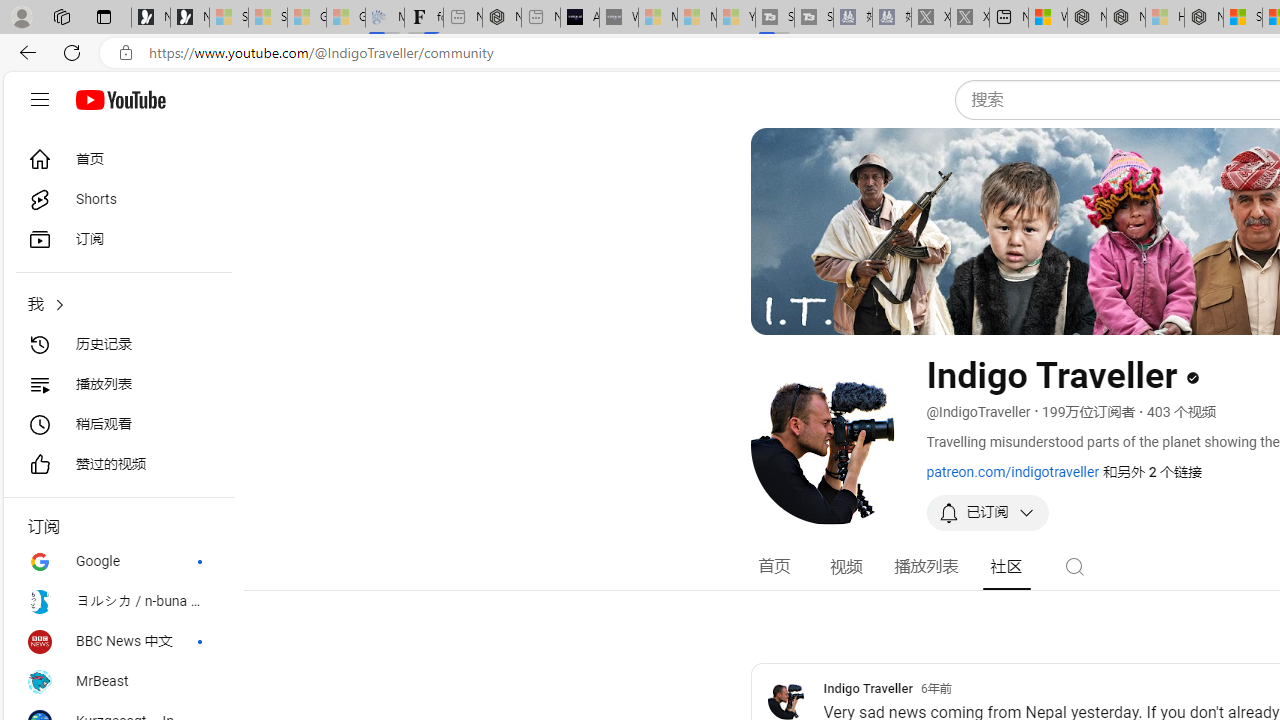 This screenshot has width=1280, height=720. I want to click on What's the best AI voice generator? - voice.ai - Sleeping, so click(618, 18).